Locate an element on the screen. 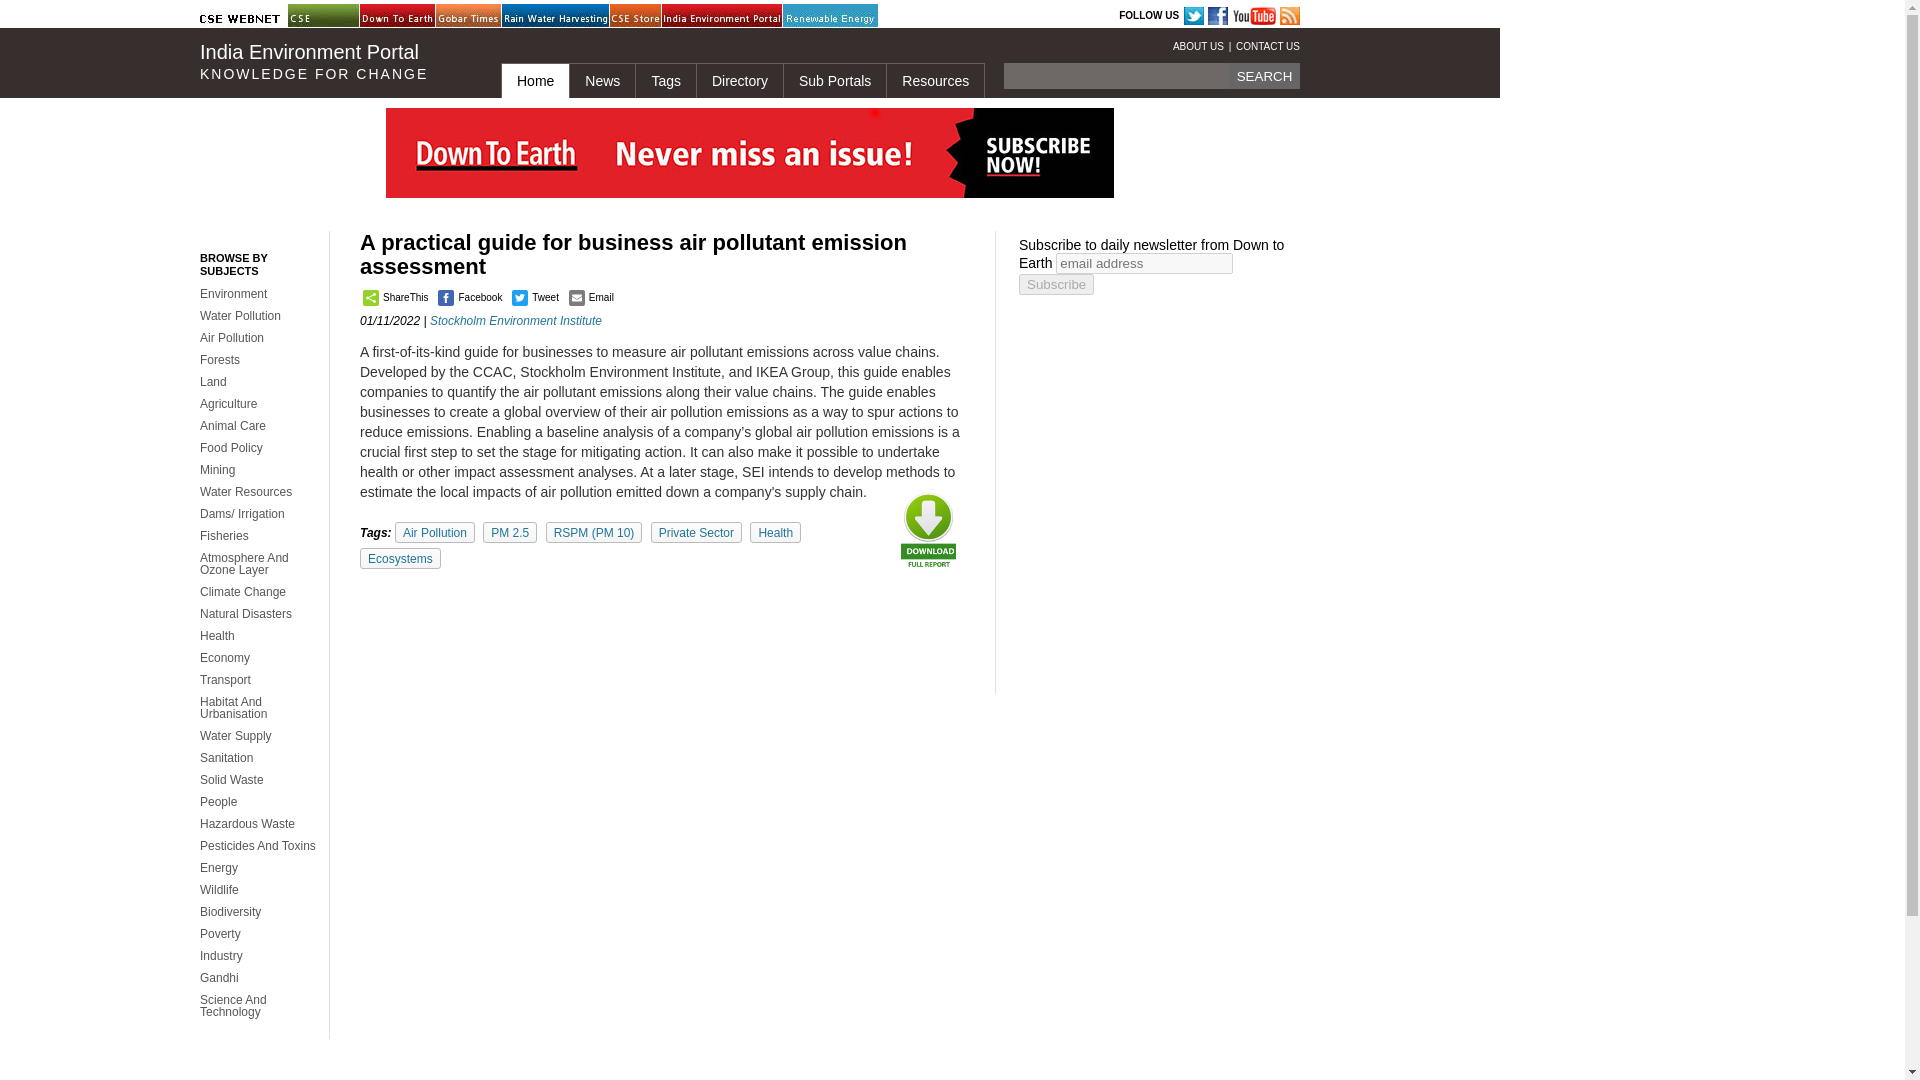 This screenshot has width=1920, height=1080. CSE Store is located at coordinates (660, 16).